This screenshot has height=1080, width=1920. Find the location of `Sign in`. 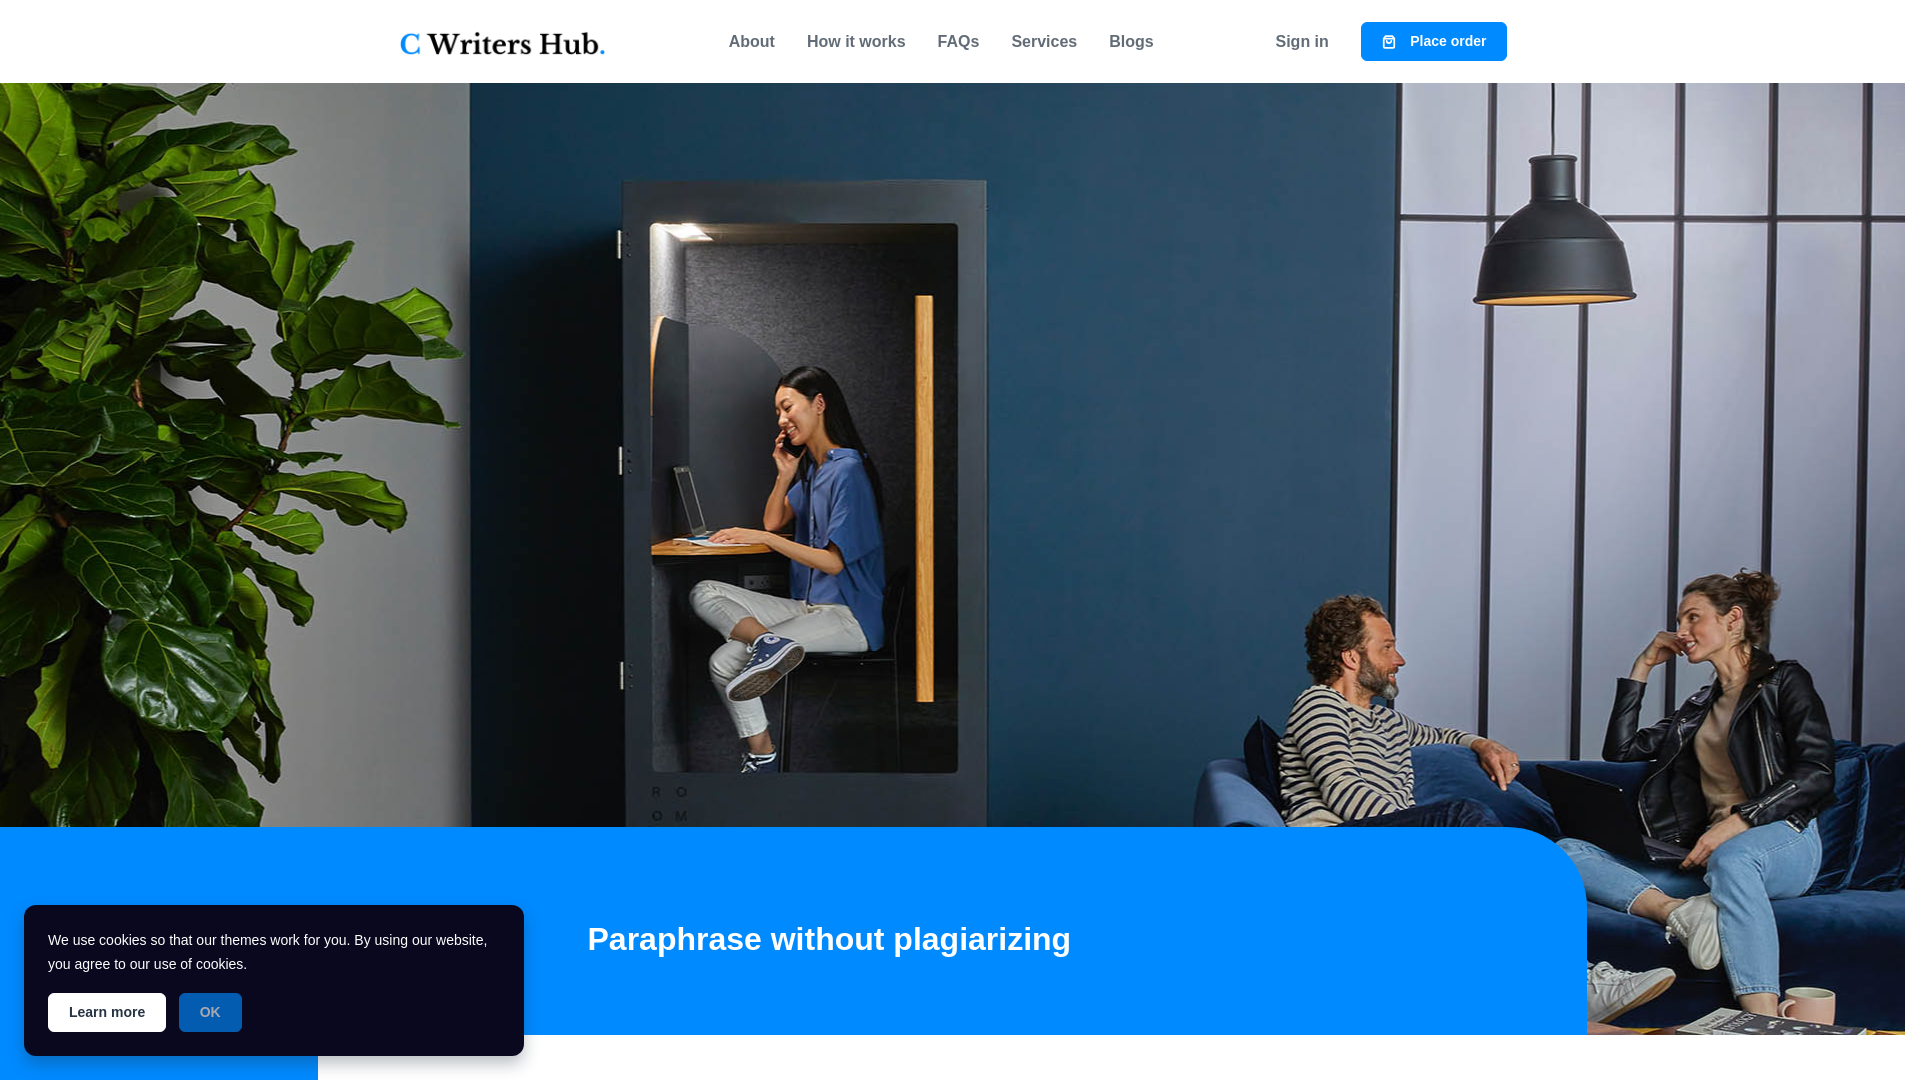

Sign in is located at coordinates (1302, 41).